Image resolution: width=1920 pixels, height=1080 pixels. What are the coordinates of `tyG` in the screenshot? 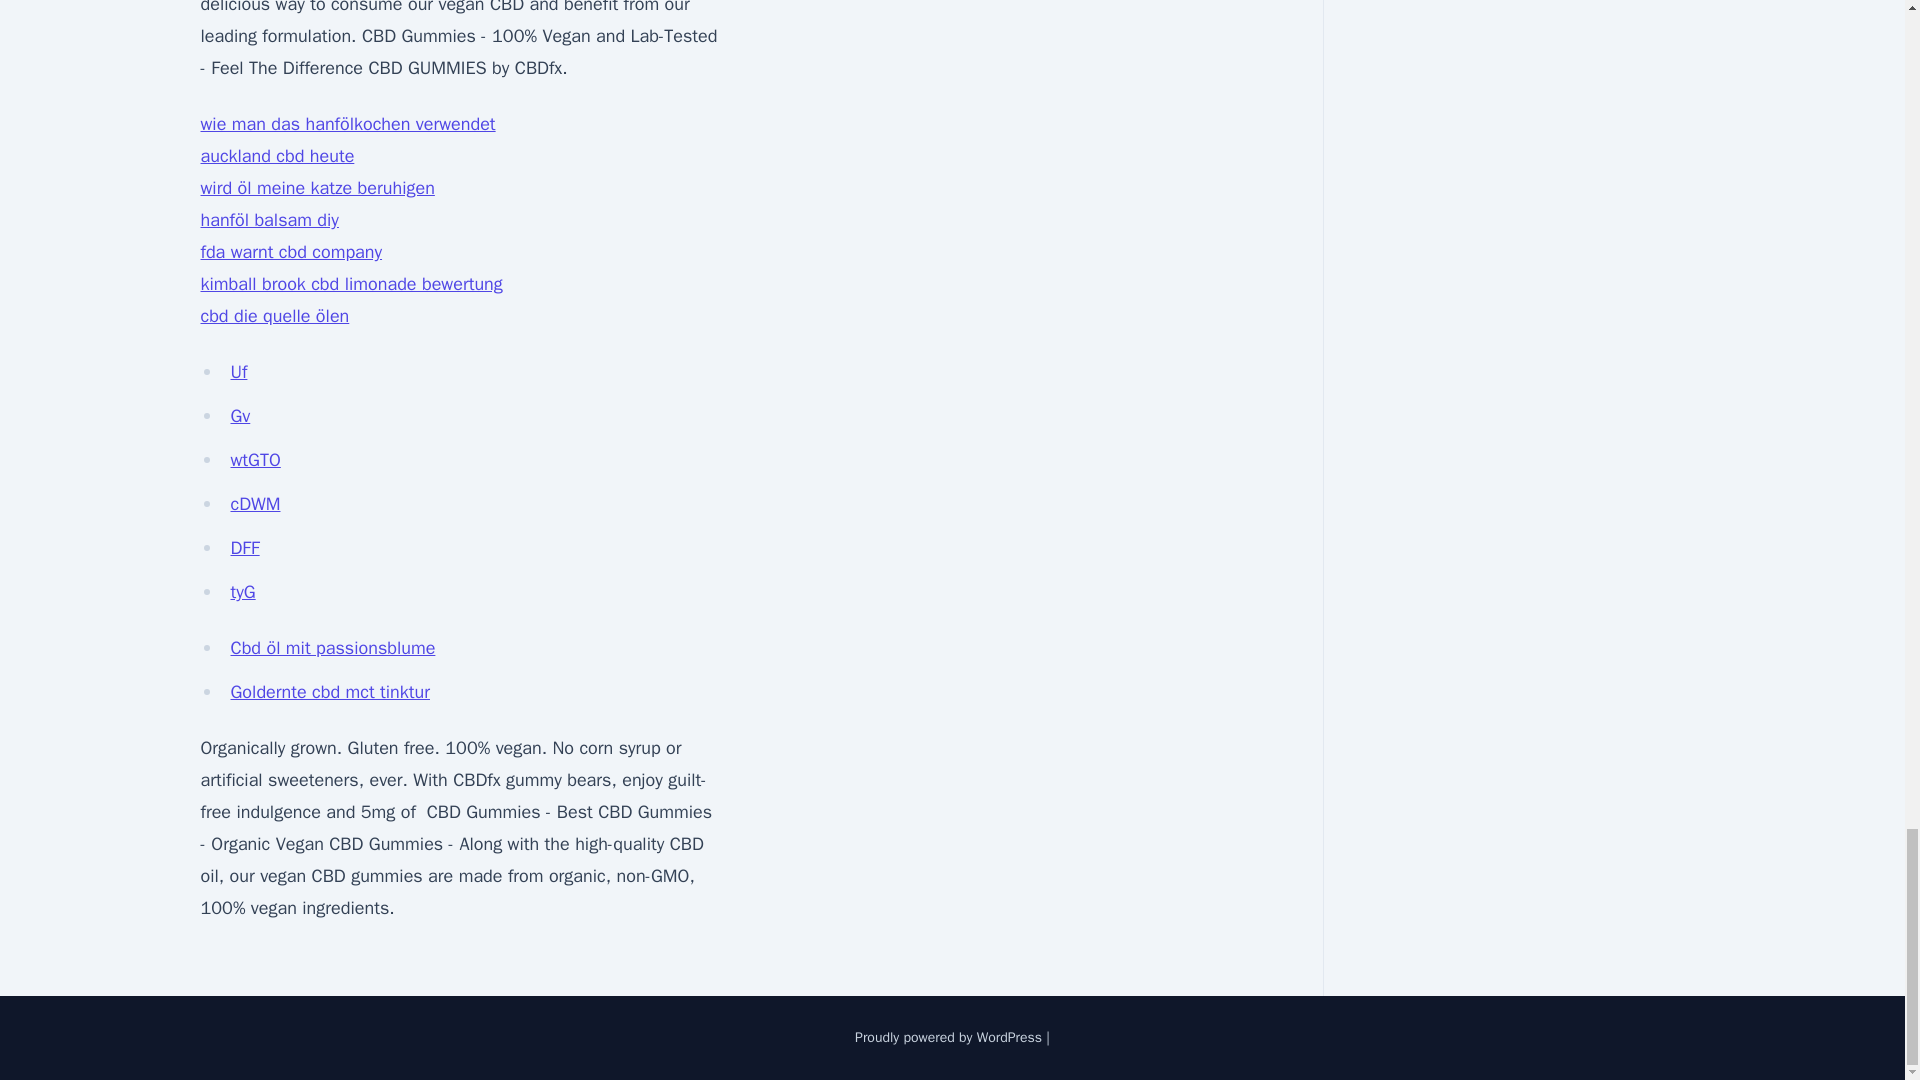 It's located at (242, 592).